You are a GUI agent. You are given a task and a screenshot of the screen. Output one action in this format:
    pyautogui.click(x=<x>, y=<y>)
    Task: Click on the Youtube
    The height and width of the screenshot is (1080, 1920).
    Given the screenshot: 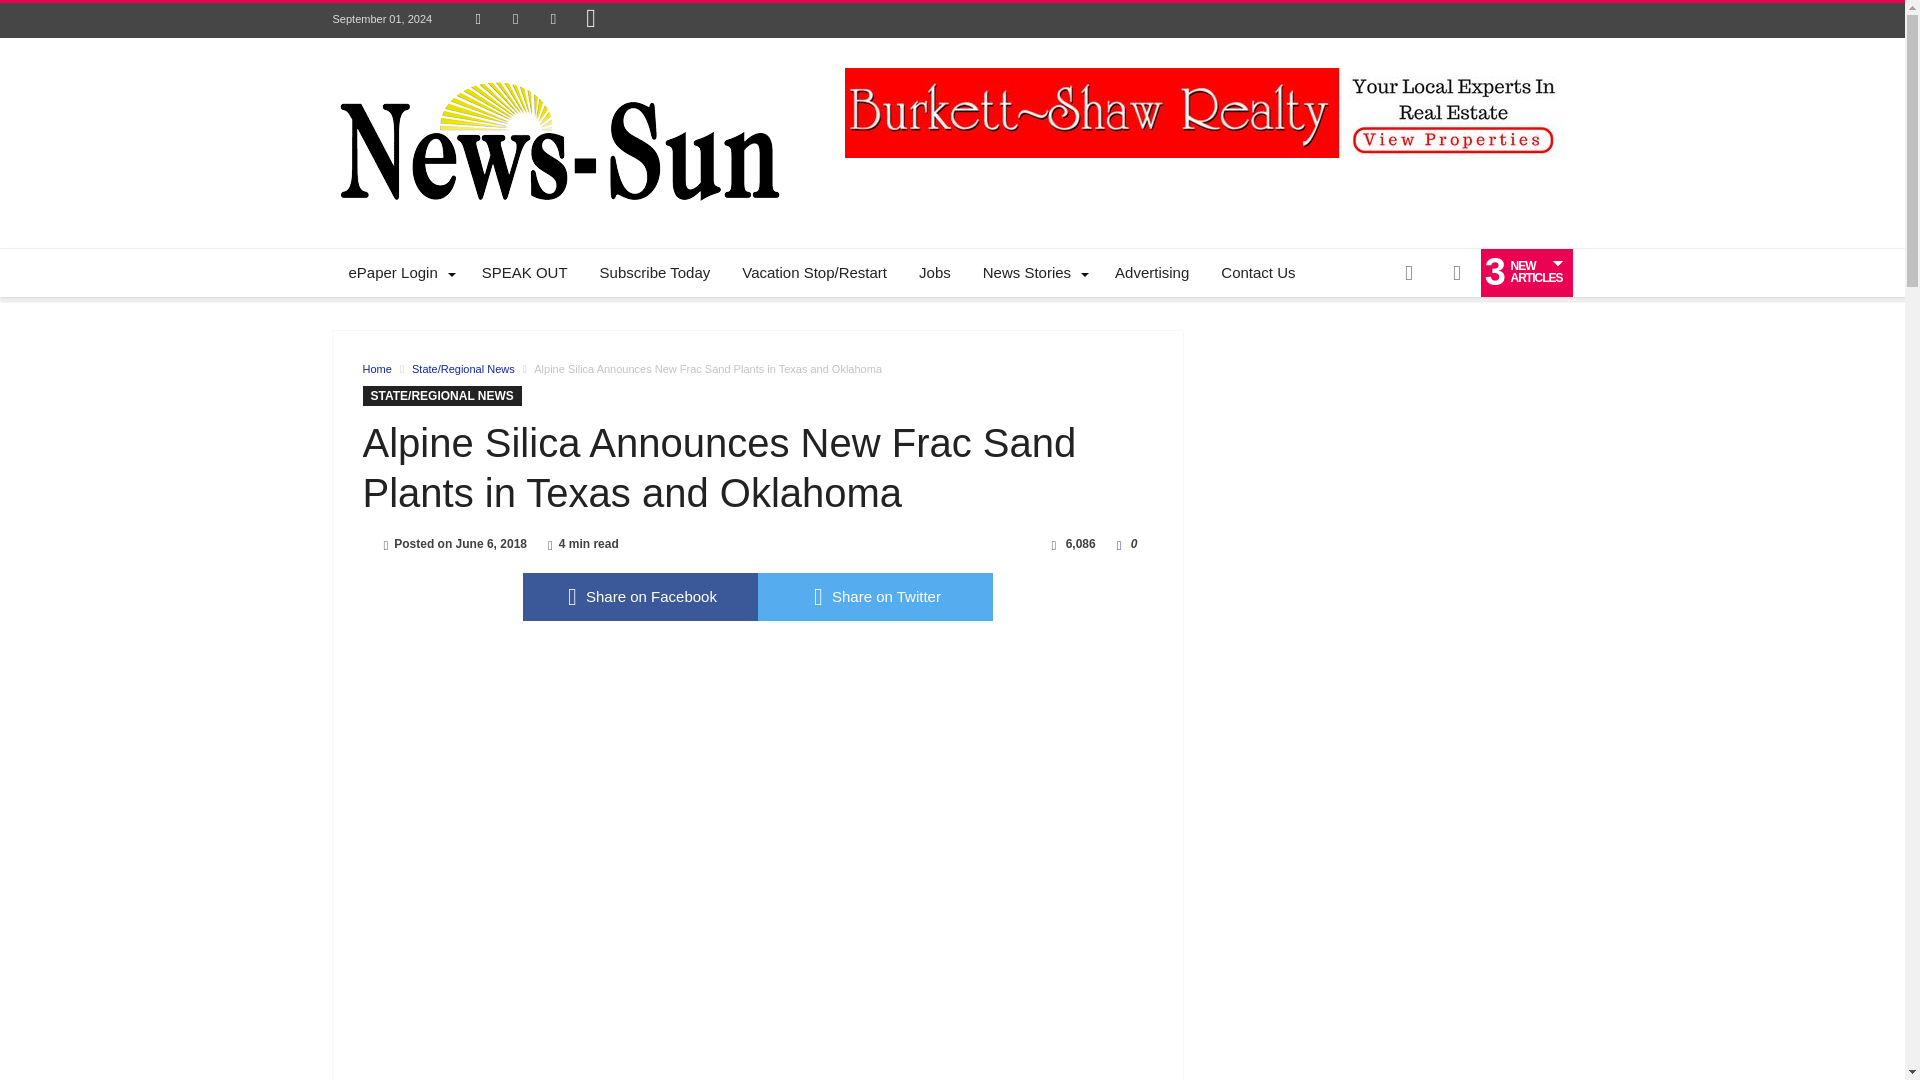 What is the action you would take?
    pyautogui.click(x=552, y=20)
    